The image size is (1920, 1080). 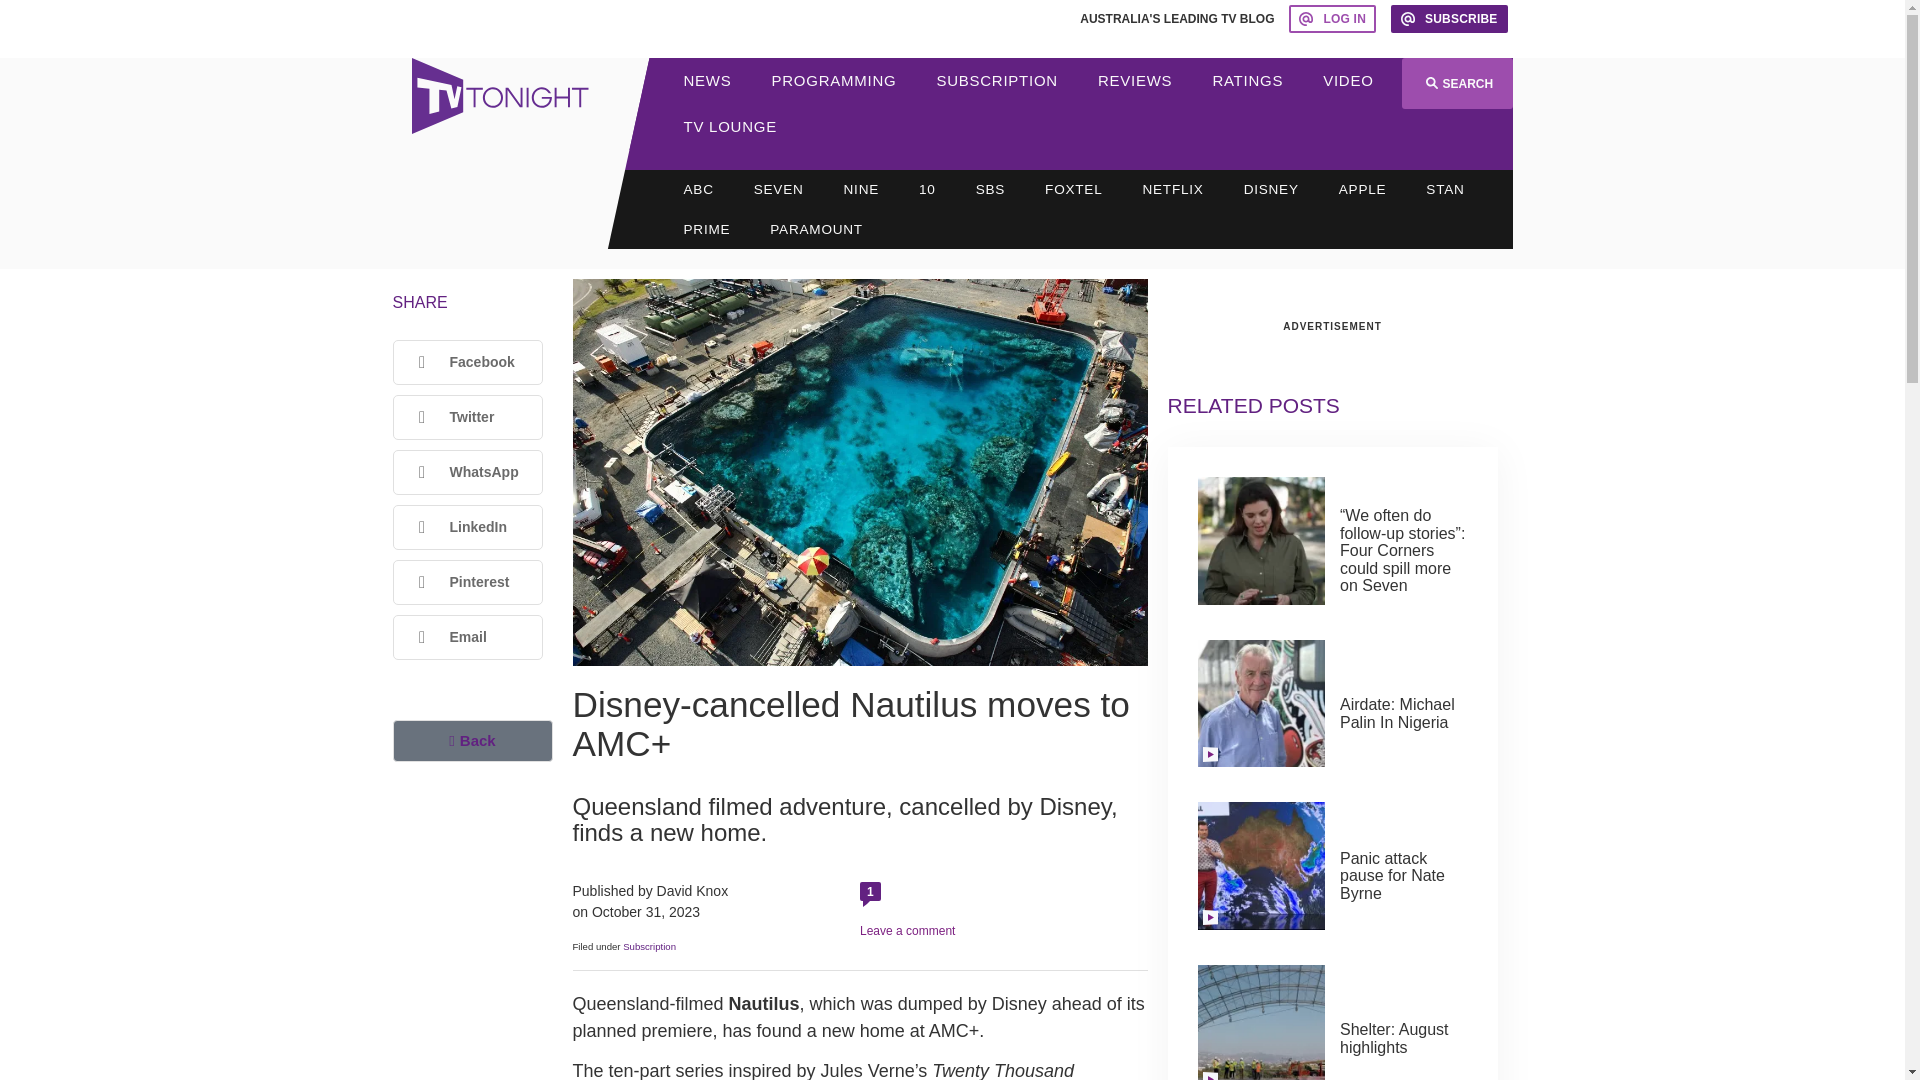 I want to click on NEWS, so click(x=708, y=80).